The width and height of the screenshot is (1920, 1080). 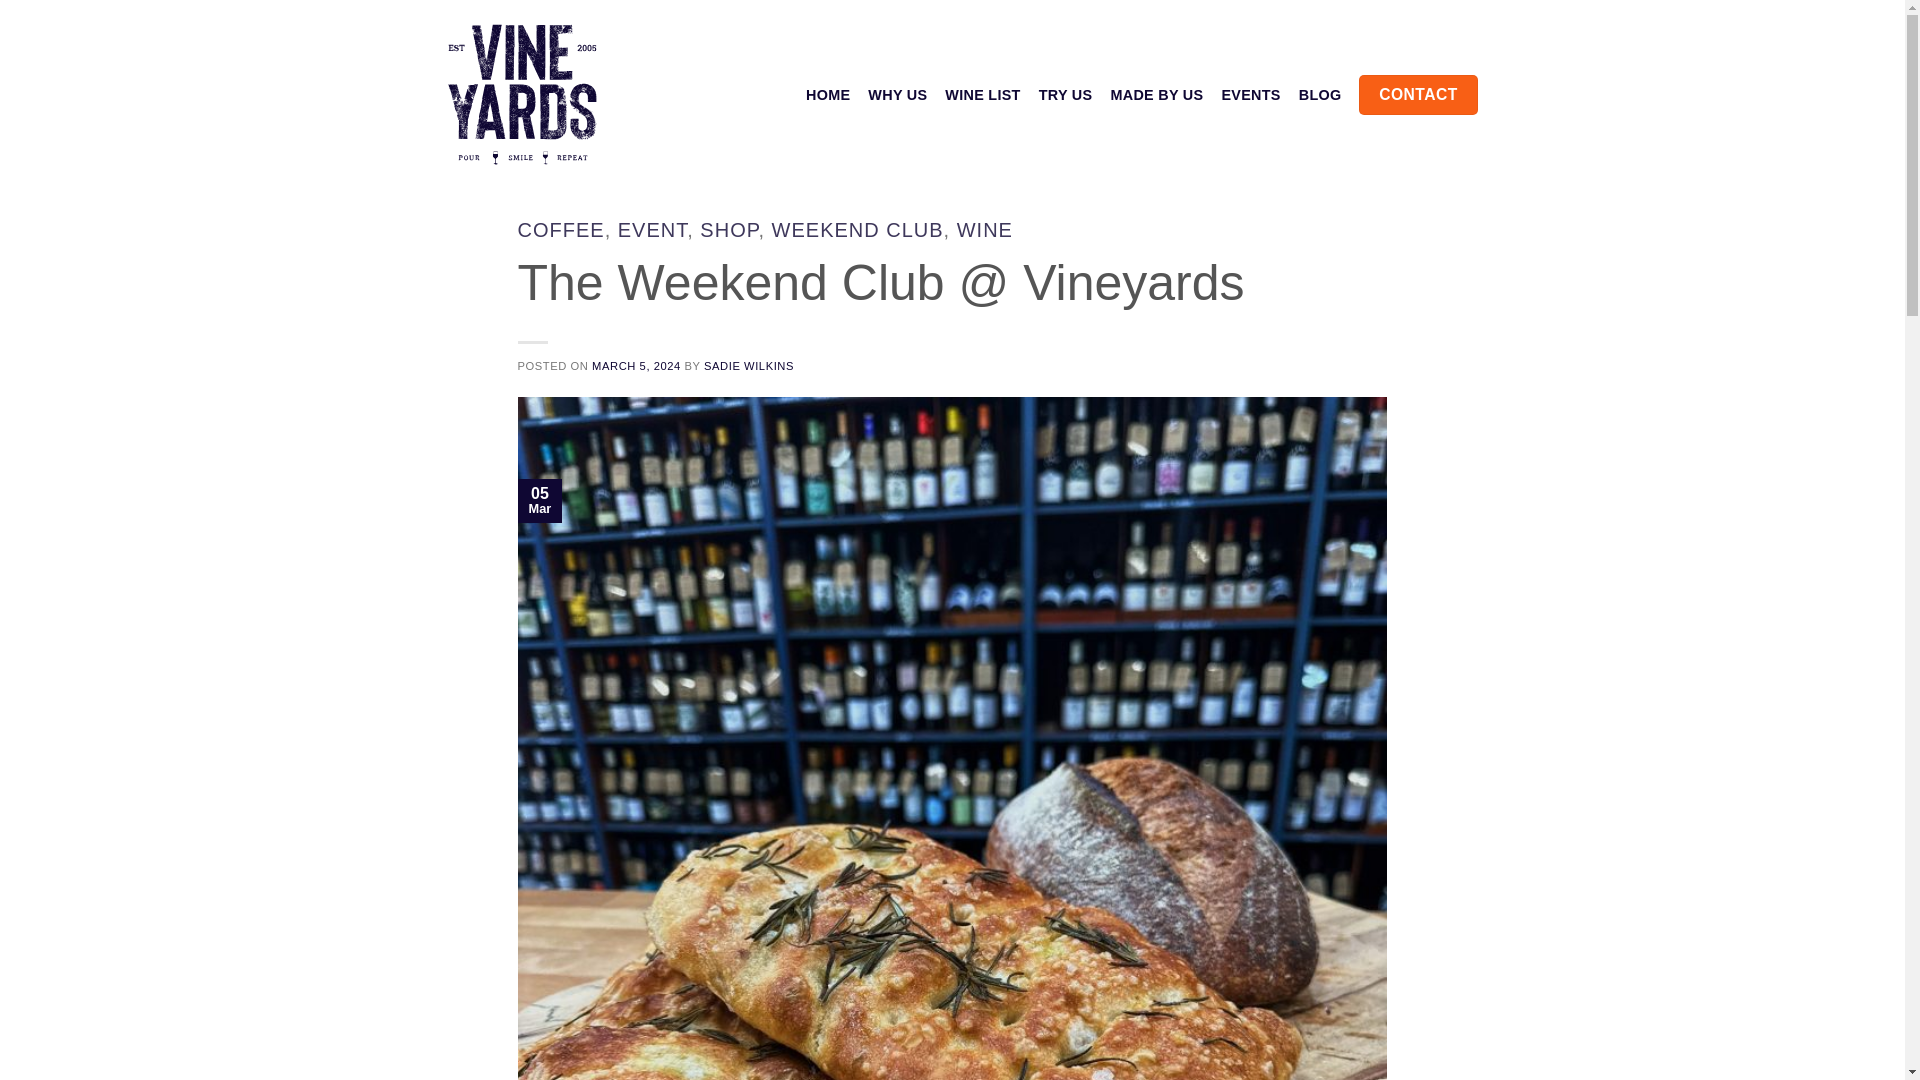 What do you see at coordinates (984, 230) in the screenshot?
I see `WINE` at bounding box center [984, 230].